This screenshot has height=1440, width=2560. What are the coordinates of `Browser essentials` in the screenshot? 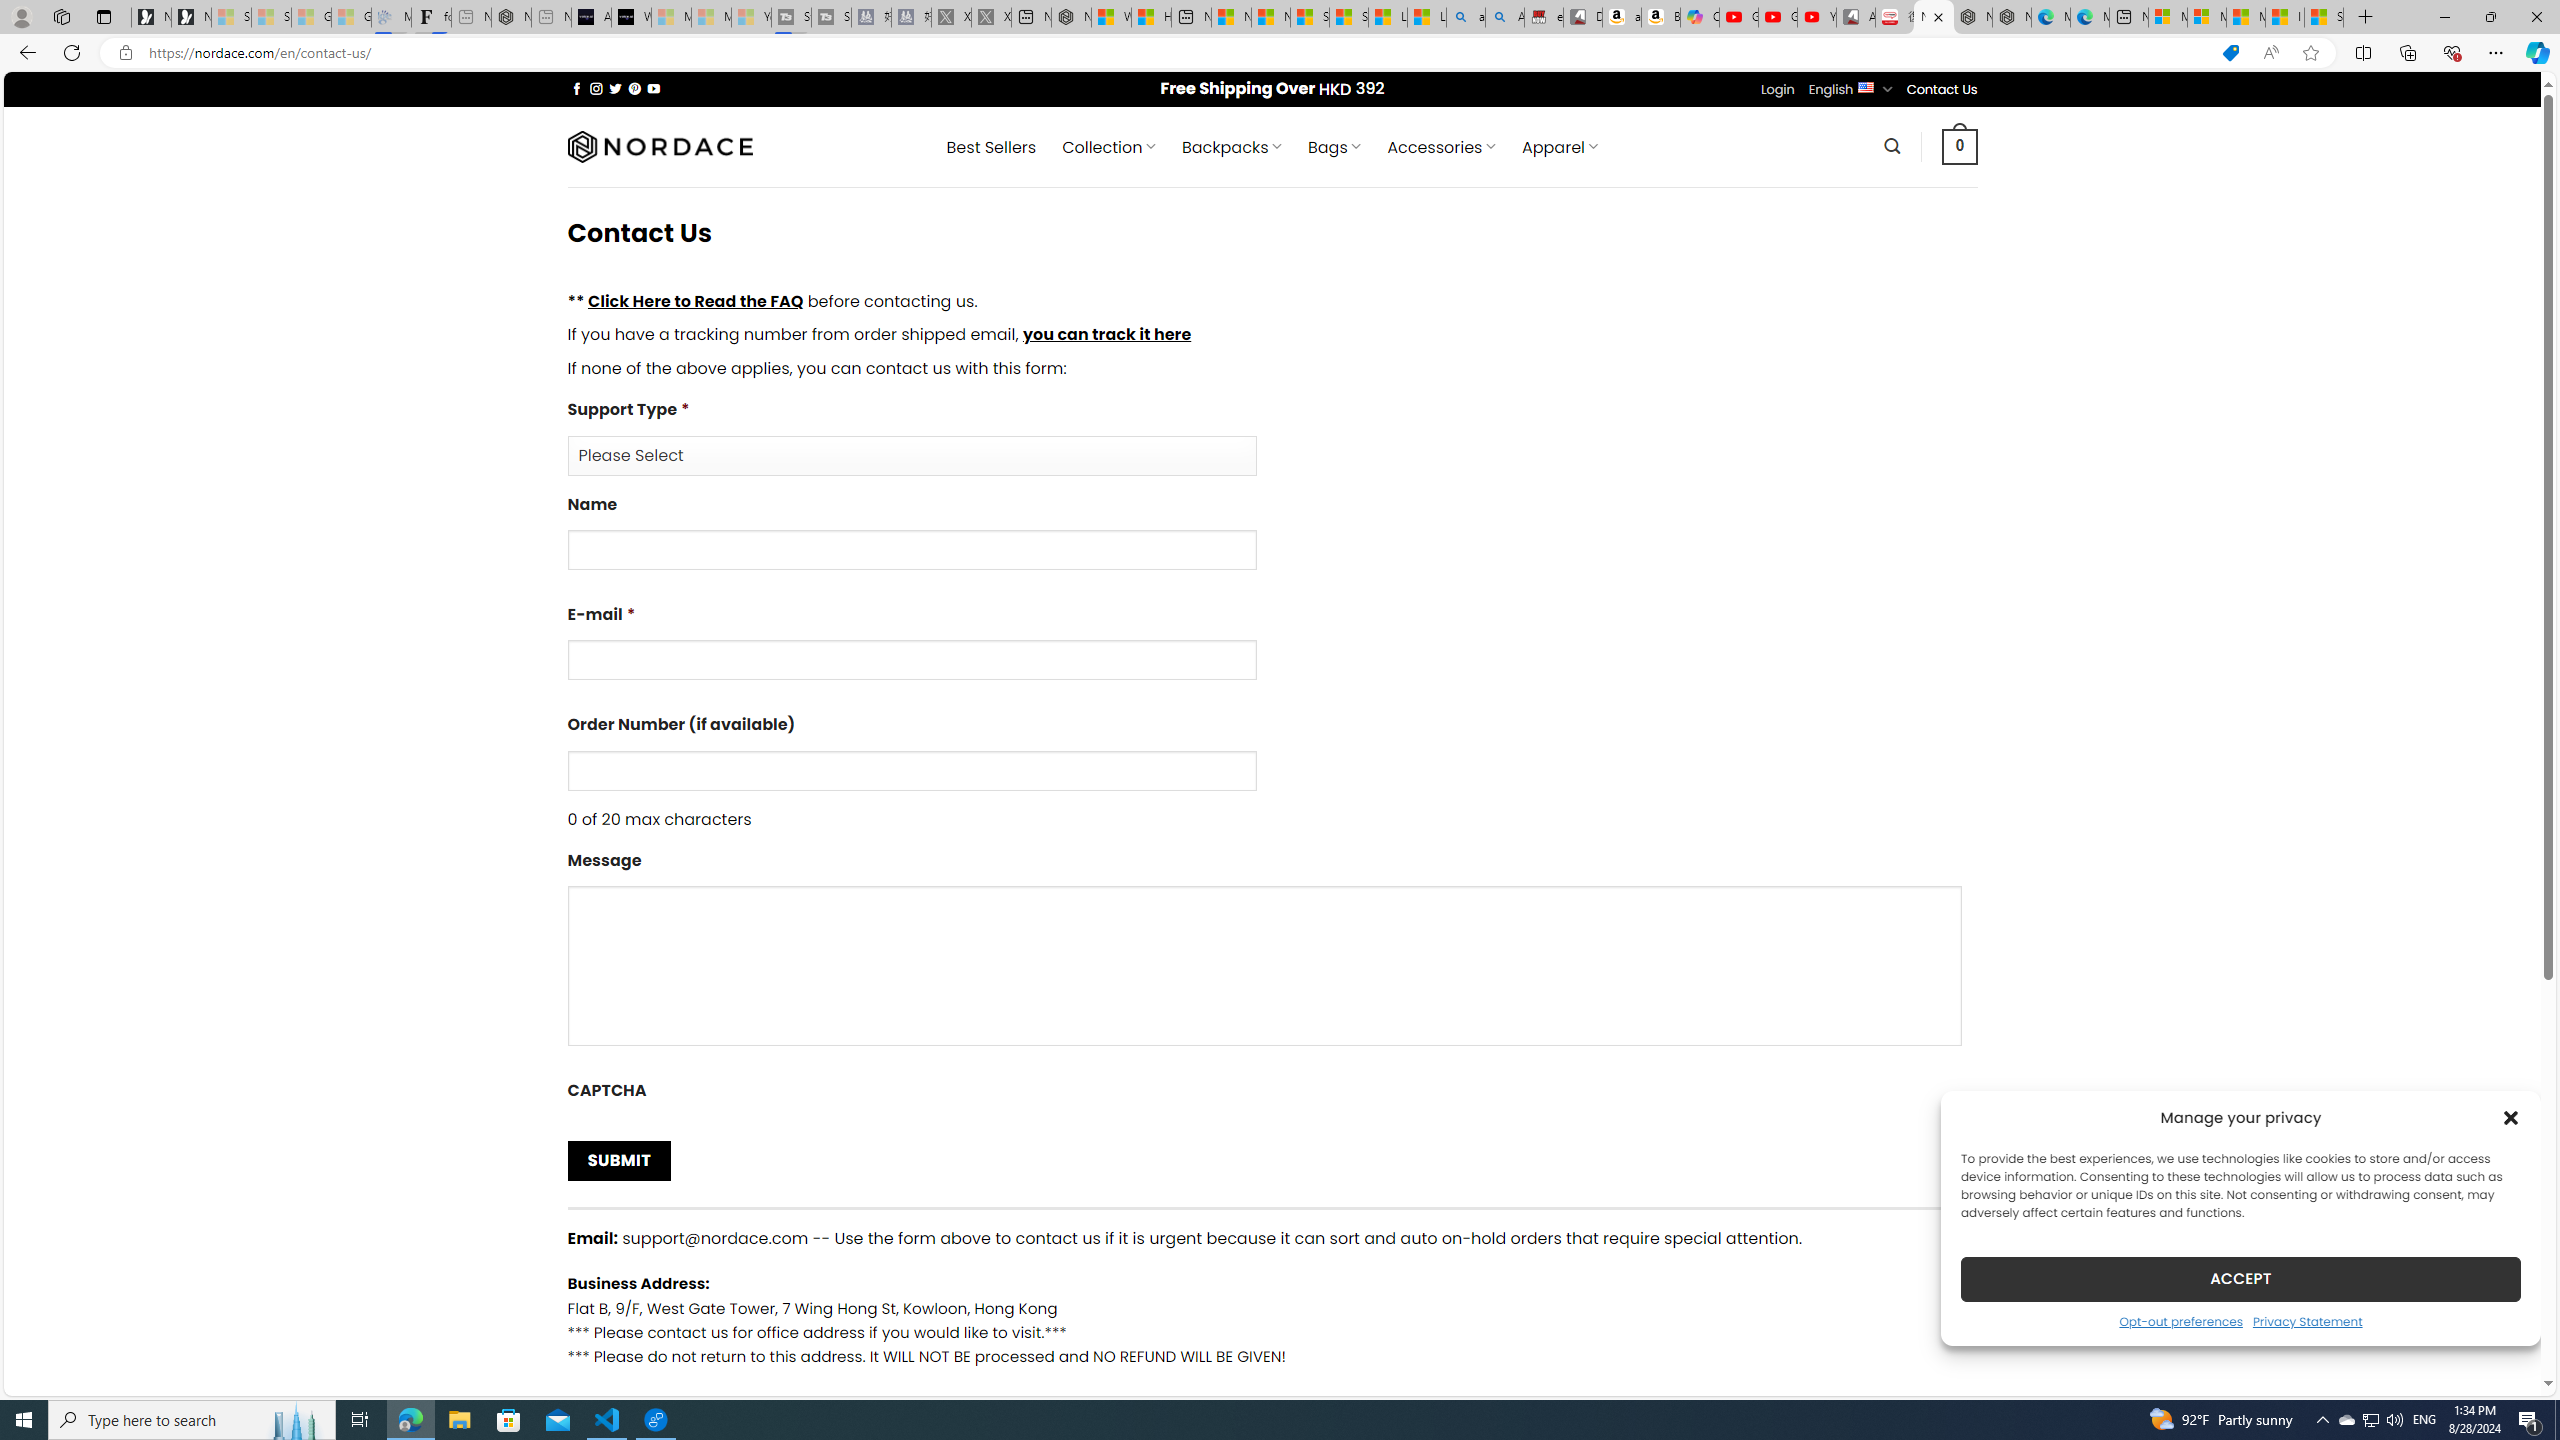 It's located at (2452, 52).